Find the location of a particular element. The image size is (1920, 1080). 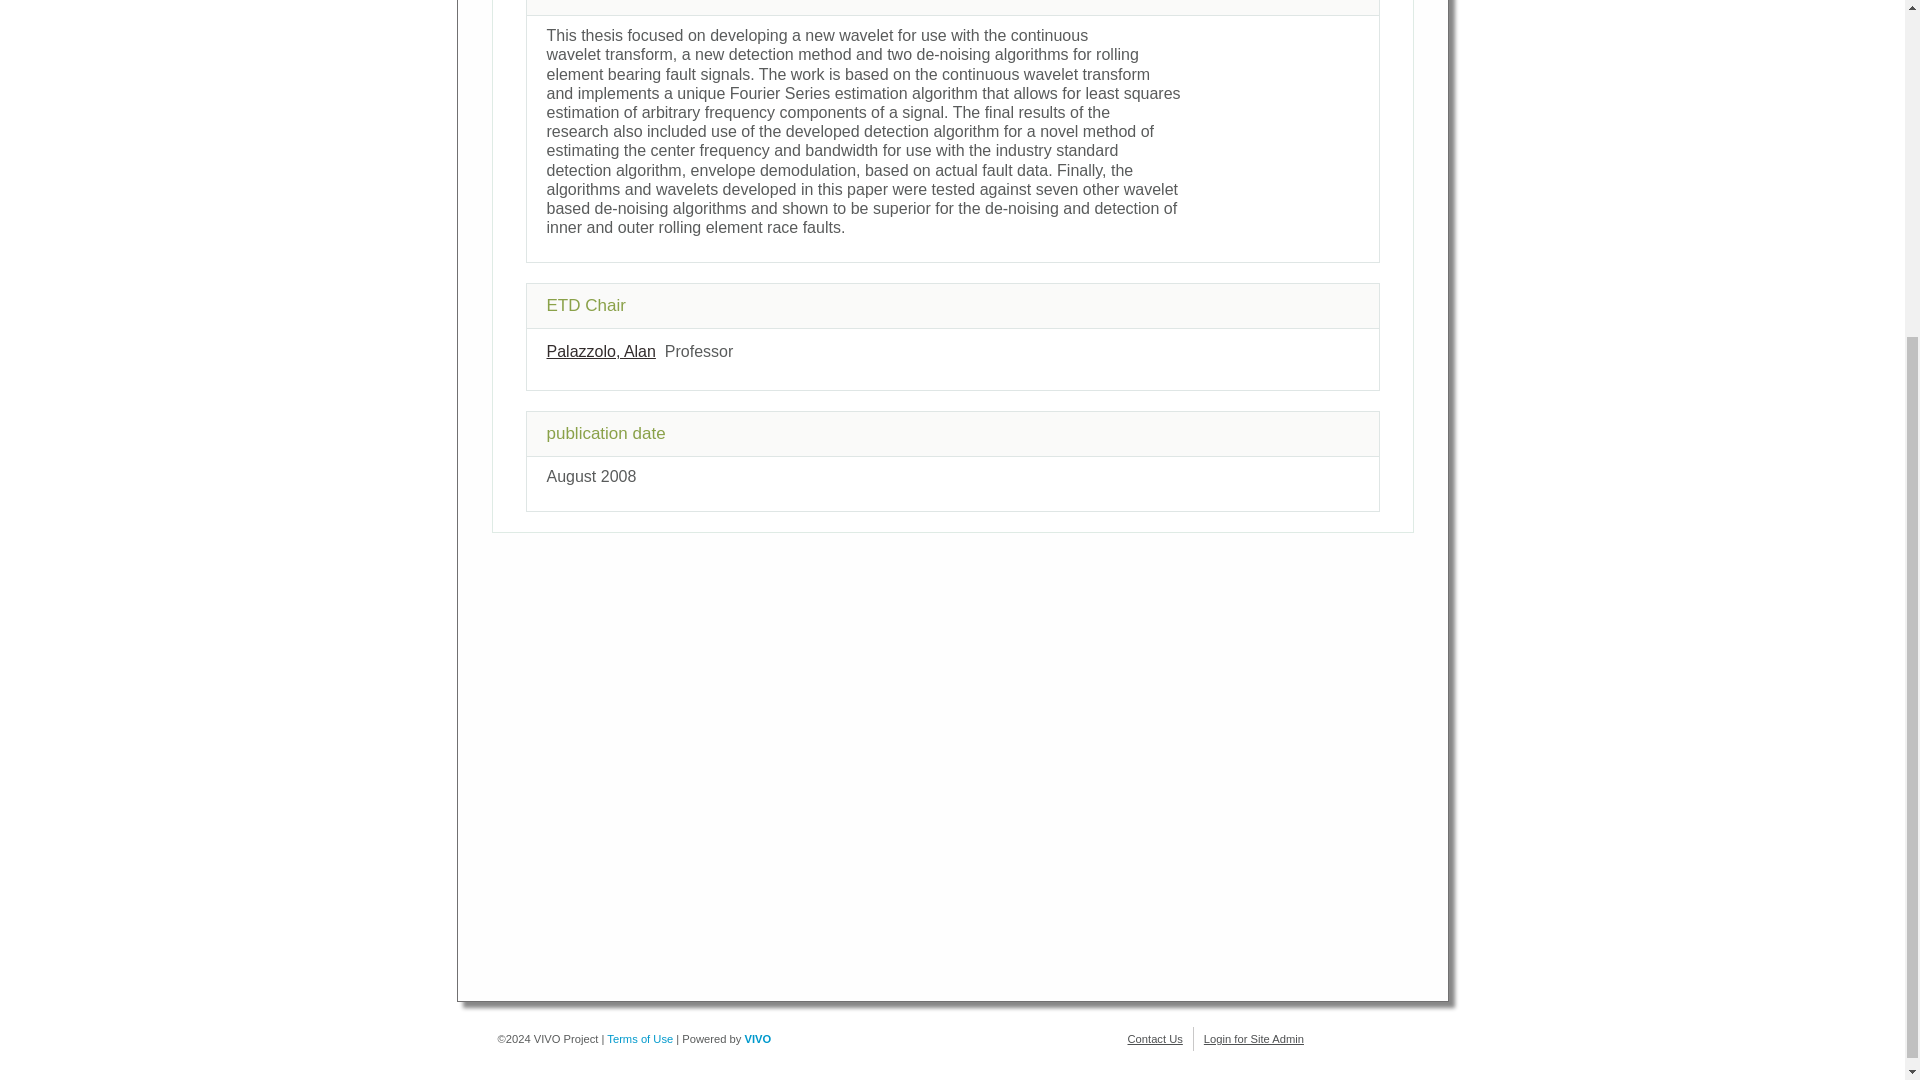

VIVO is located at coordinates (758, 1038).